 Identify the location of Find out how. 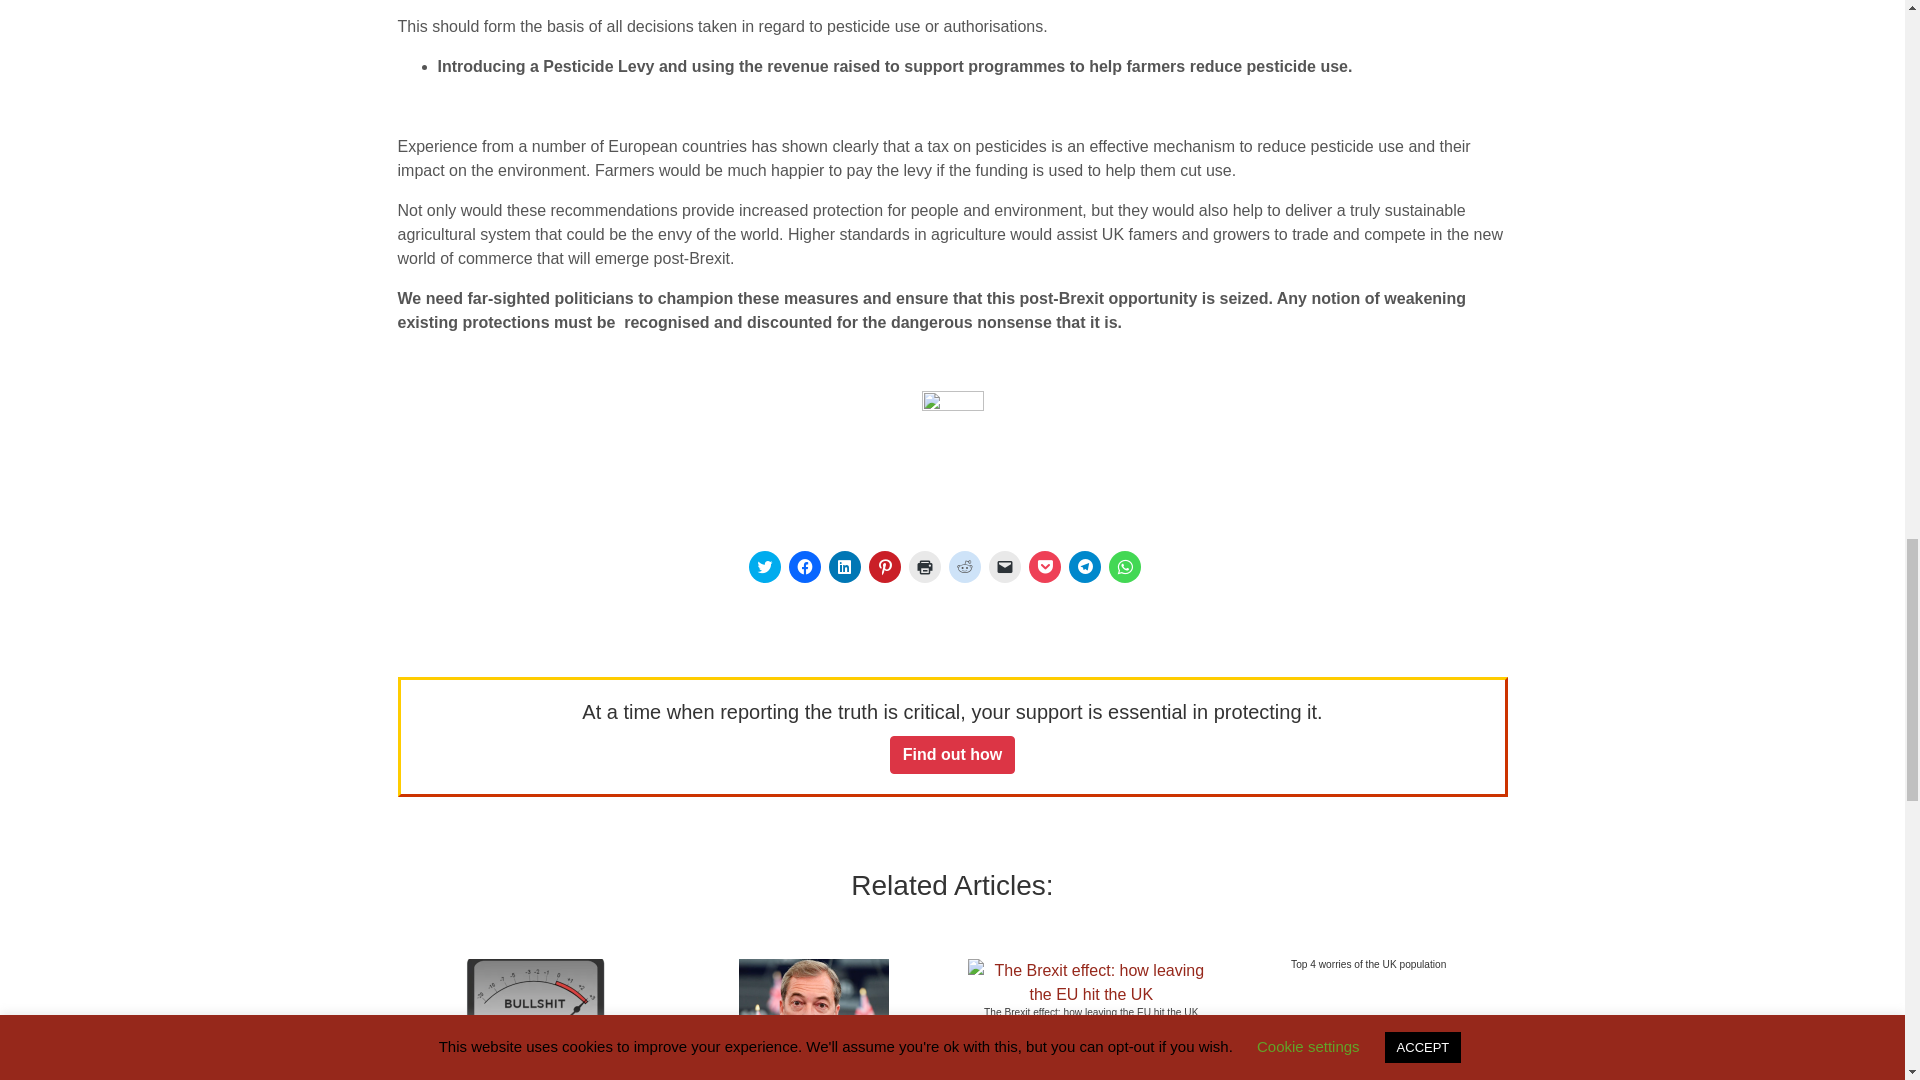
(952, 754).